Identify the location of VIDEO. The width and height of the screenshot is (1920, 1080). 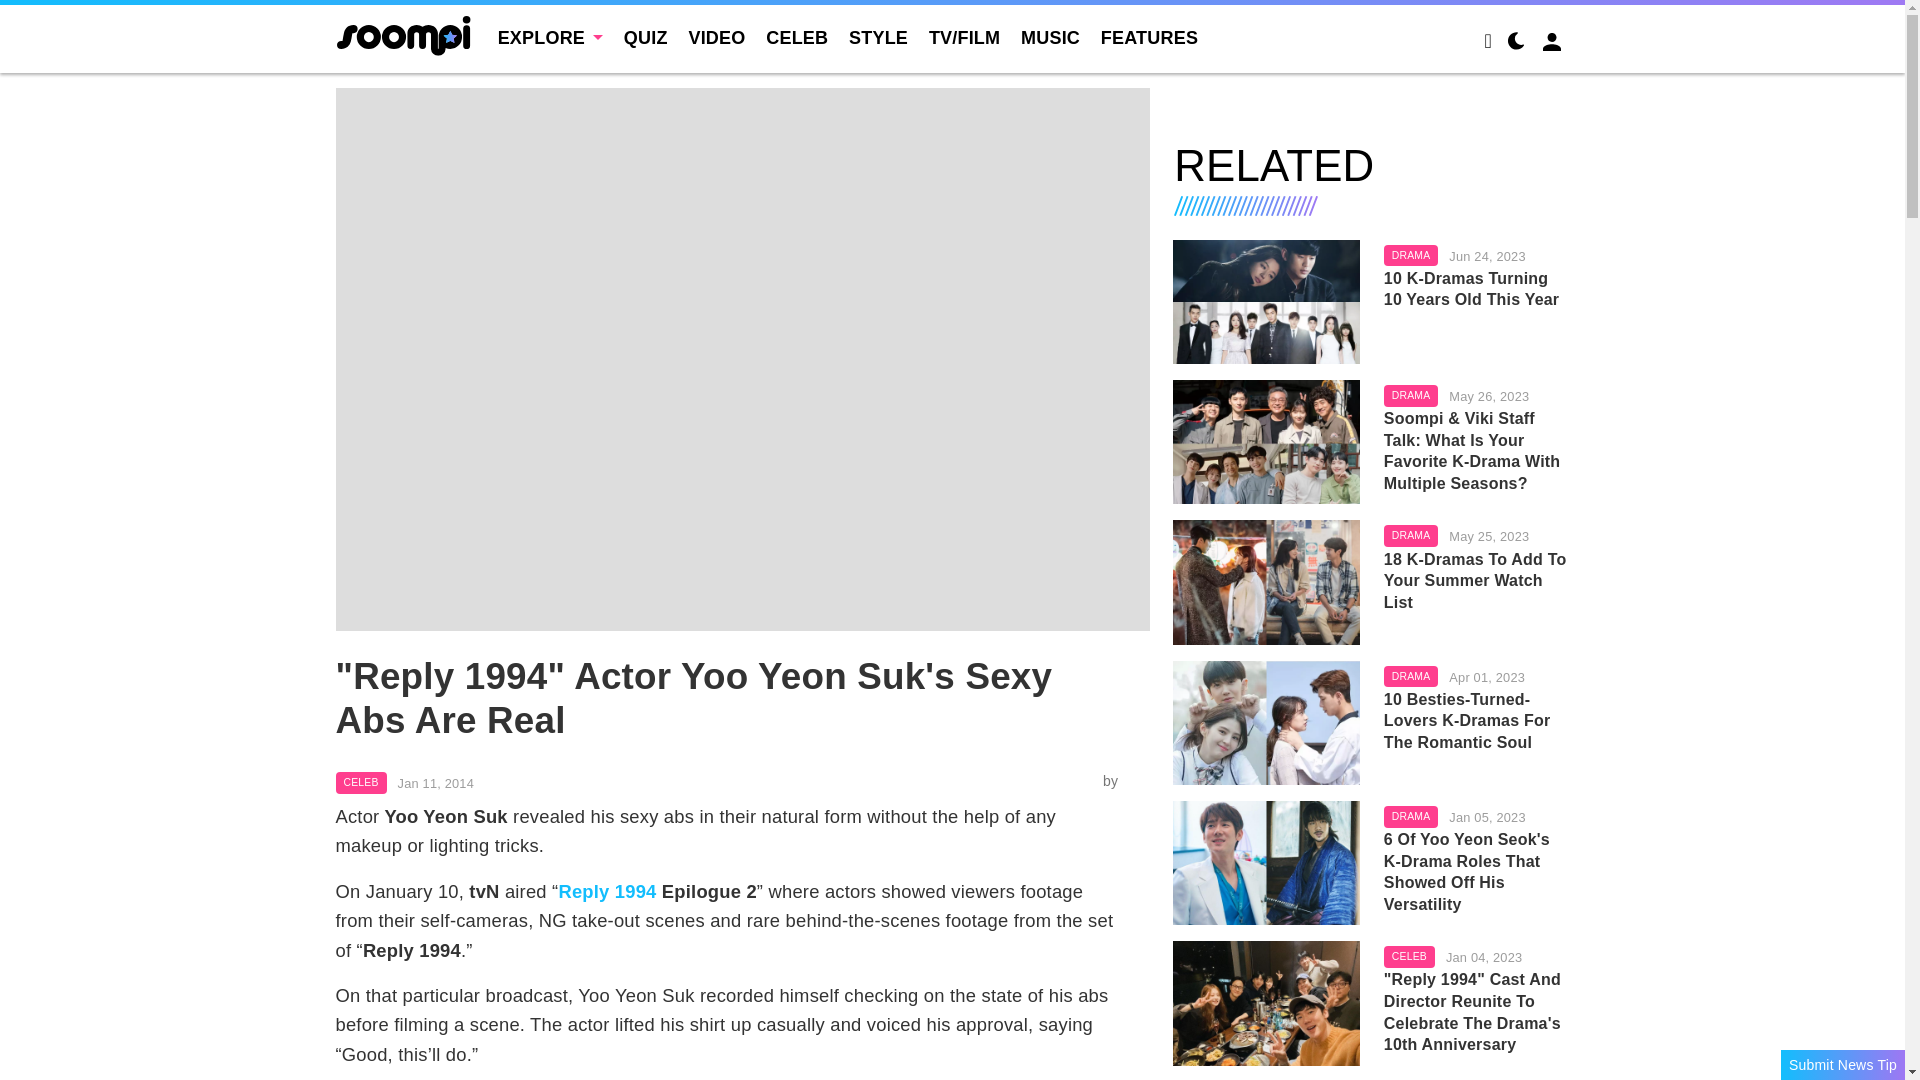
(716, 38).